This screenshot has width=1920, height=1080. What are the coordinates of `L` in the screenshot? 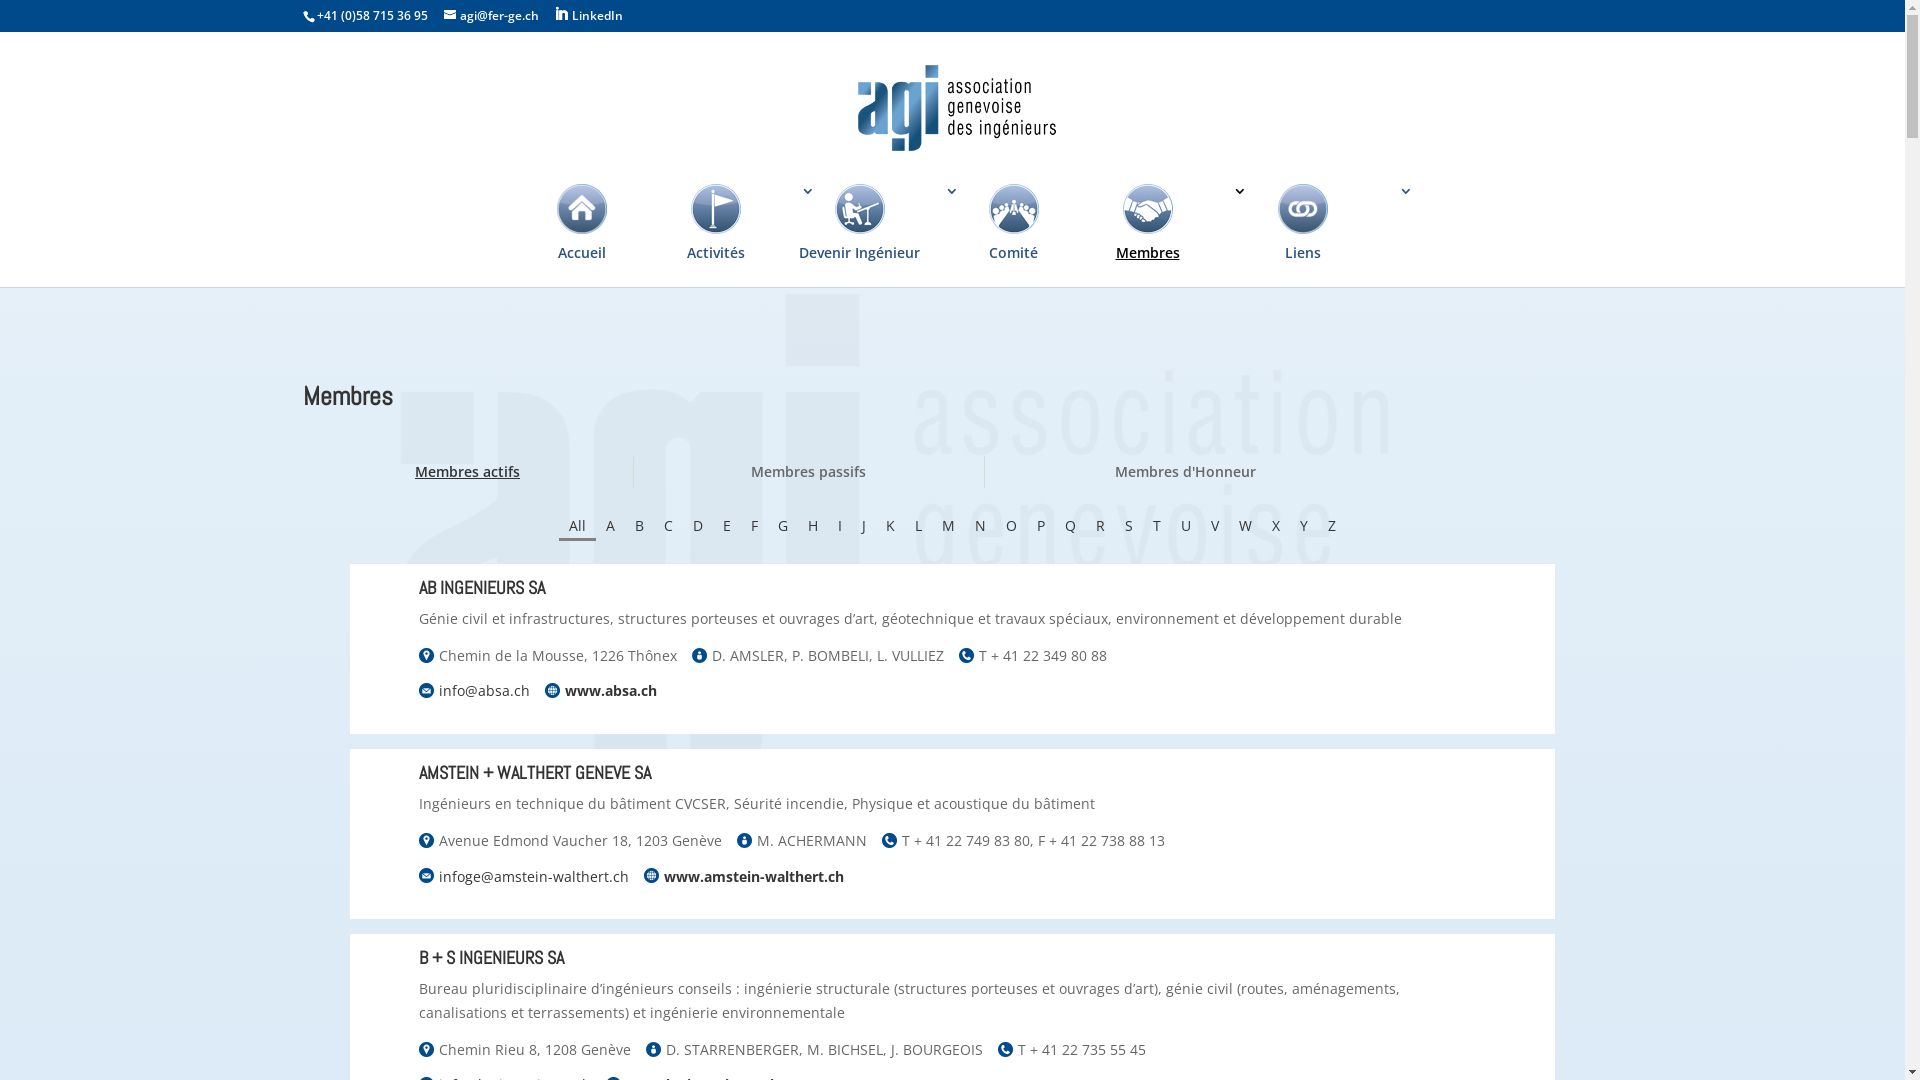 It's located at (918, 526).